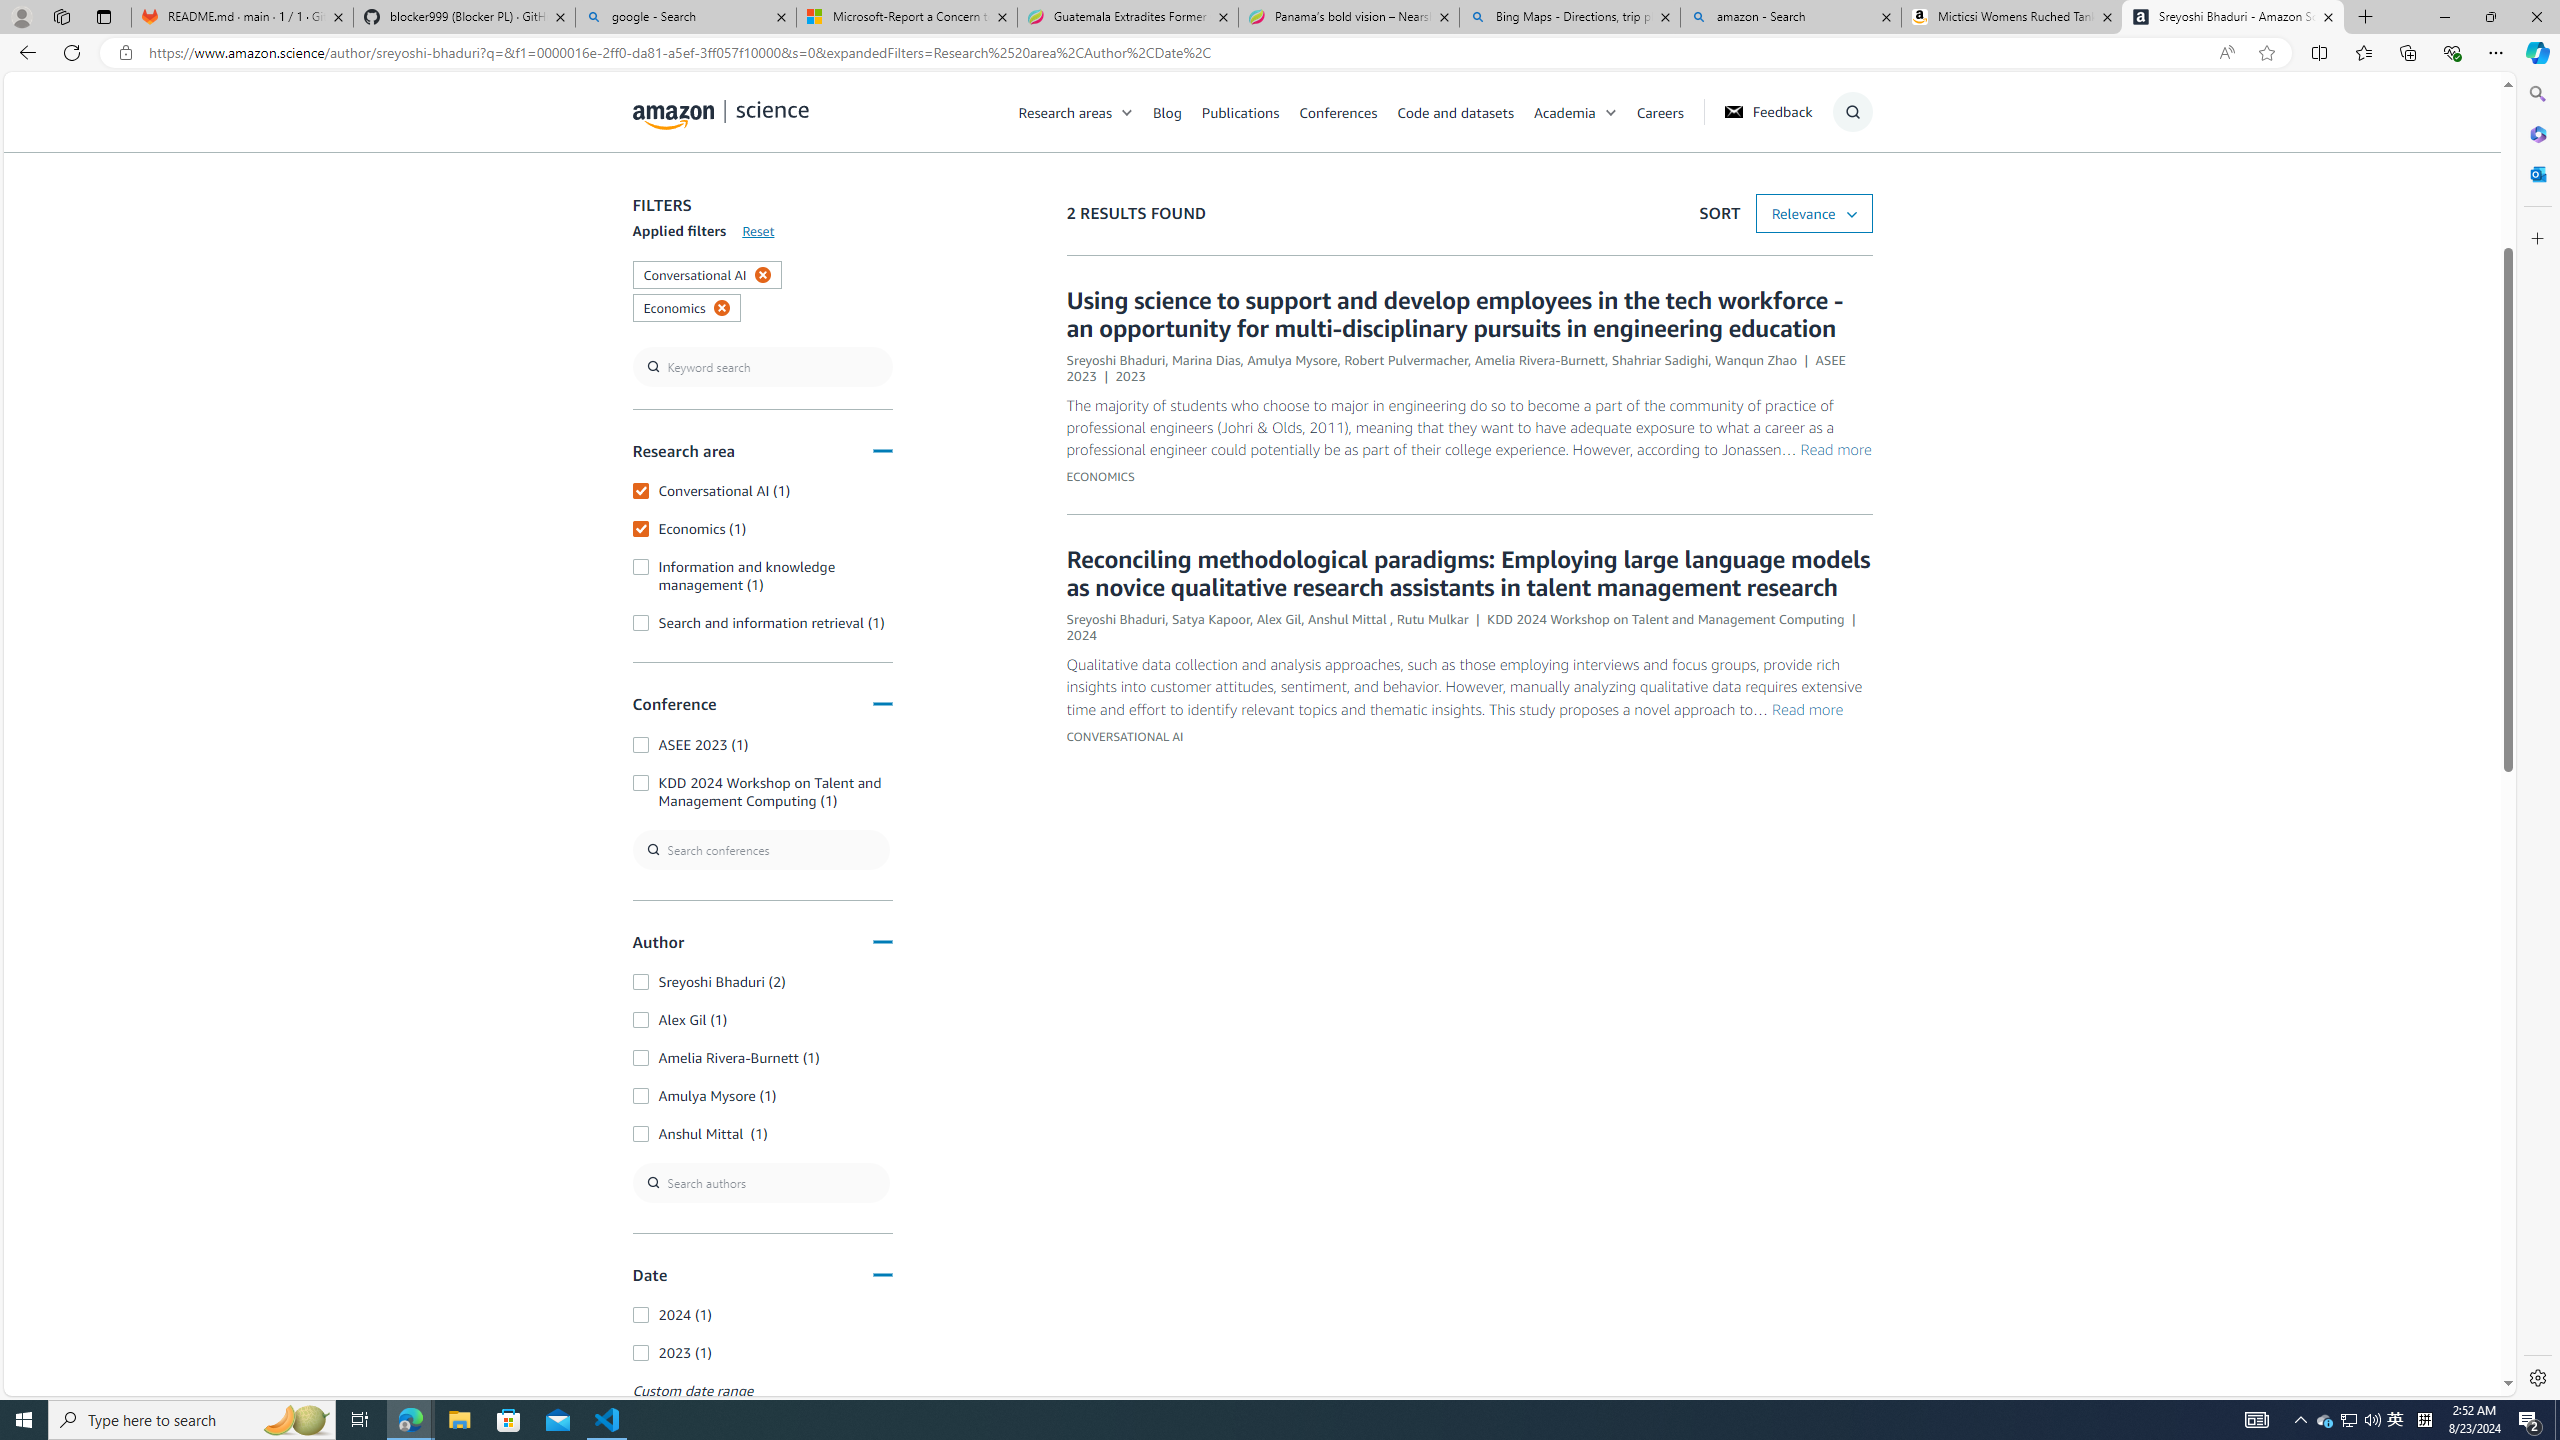 The height and width of the screenshot is (1440, 2560). What do you see at coordinates (1852, 112) in the screenshot?
I see `Show Search Form` at bounding box center [1852, 112].